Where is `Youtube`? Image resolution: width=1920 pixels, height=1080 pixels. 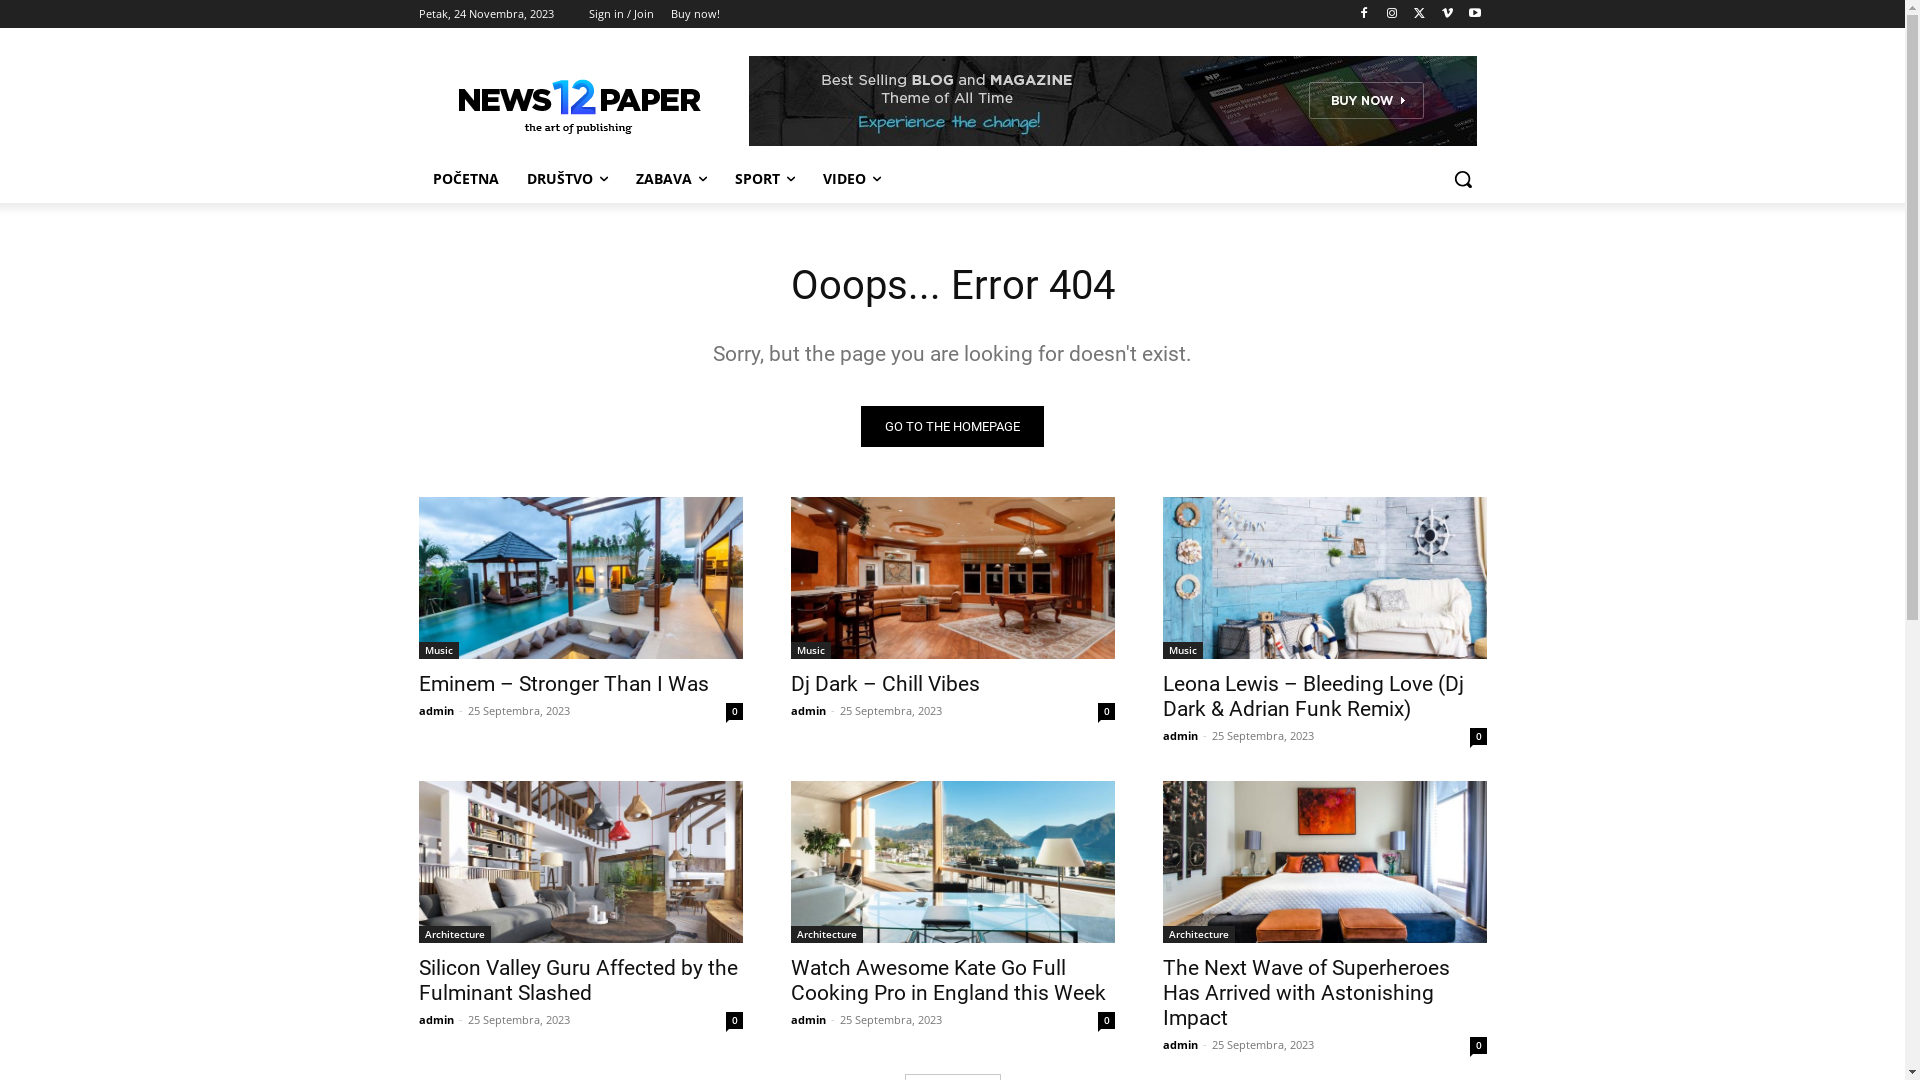 Youtube is located at coordinates (1476, 14).